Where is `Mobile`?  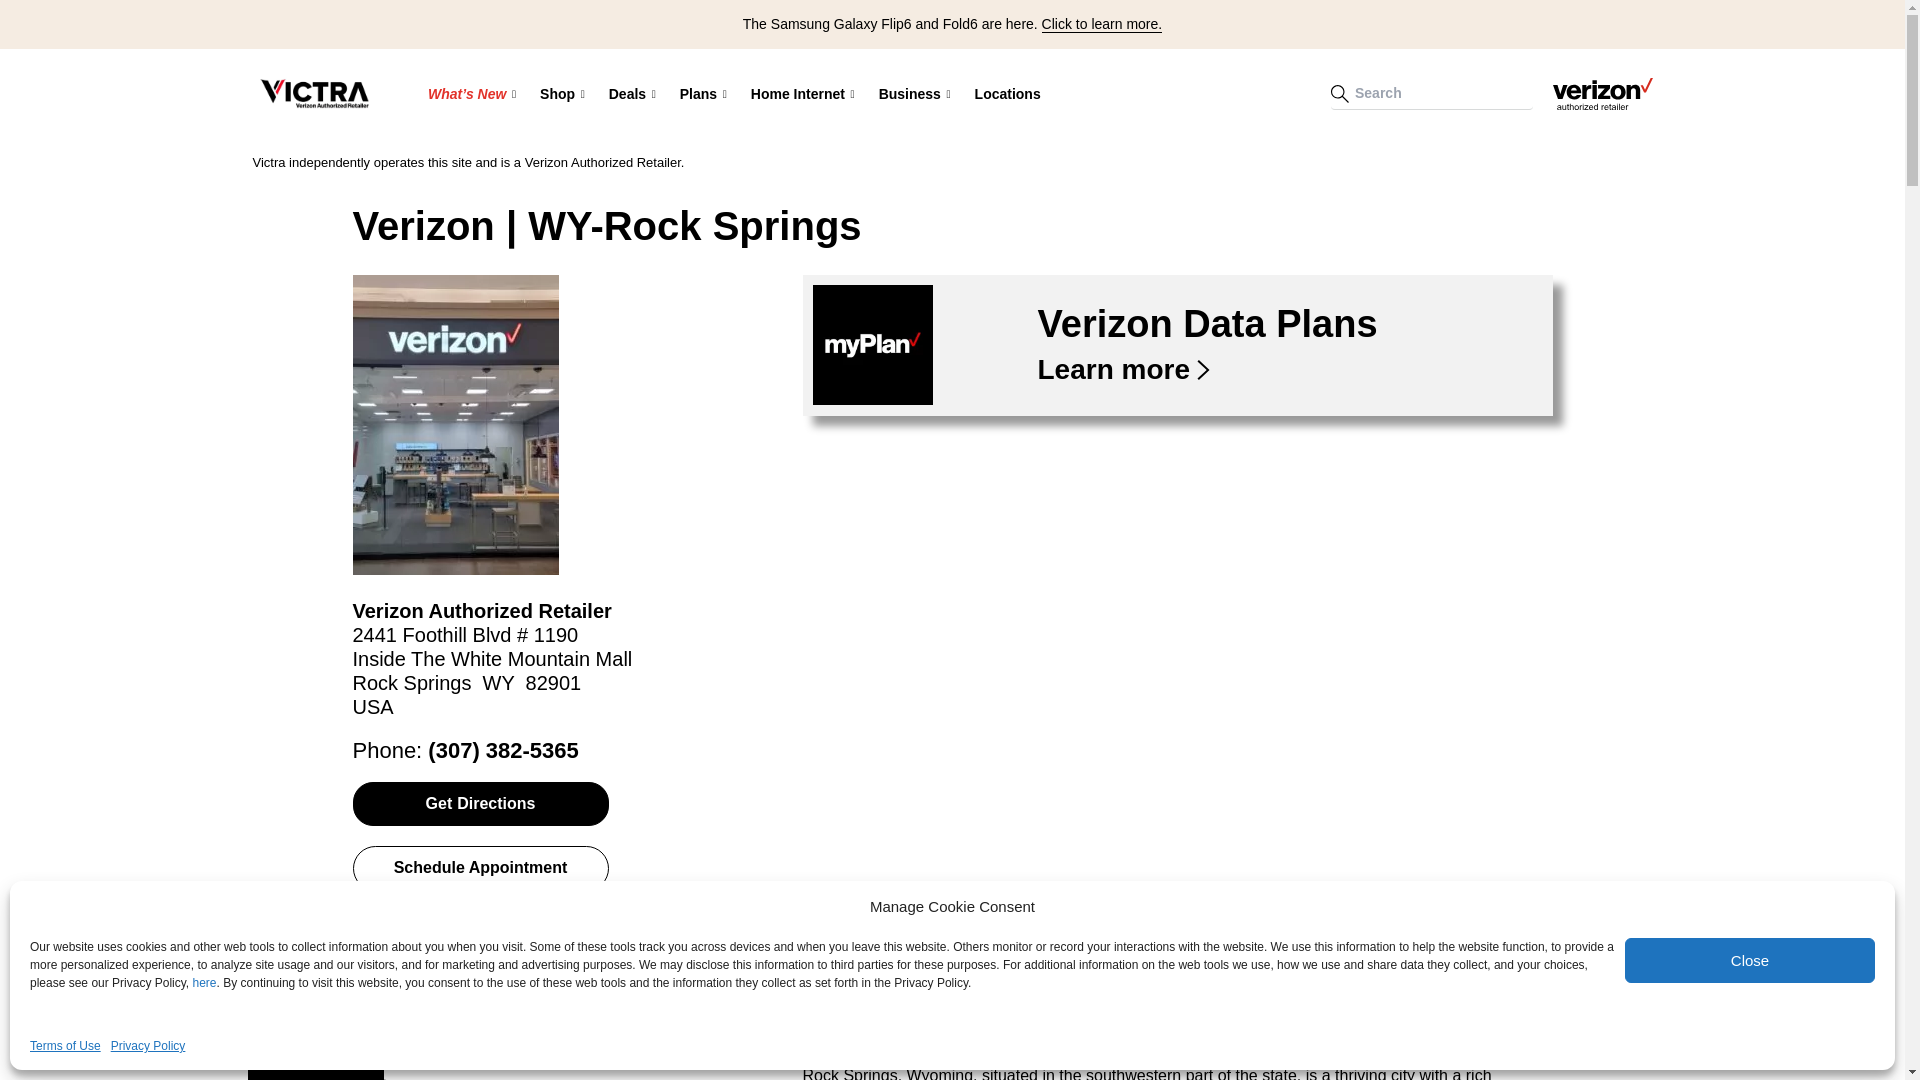
Mobile is located at coordinates (812, 161).